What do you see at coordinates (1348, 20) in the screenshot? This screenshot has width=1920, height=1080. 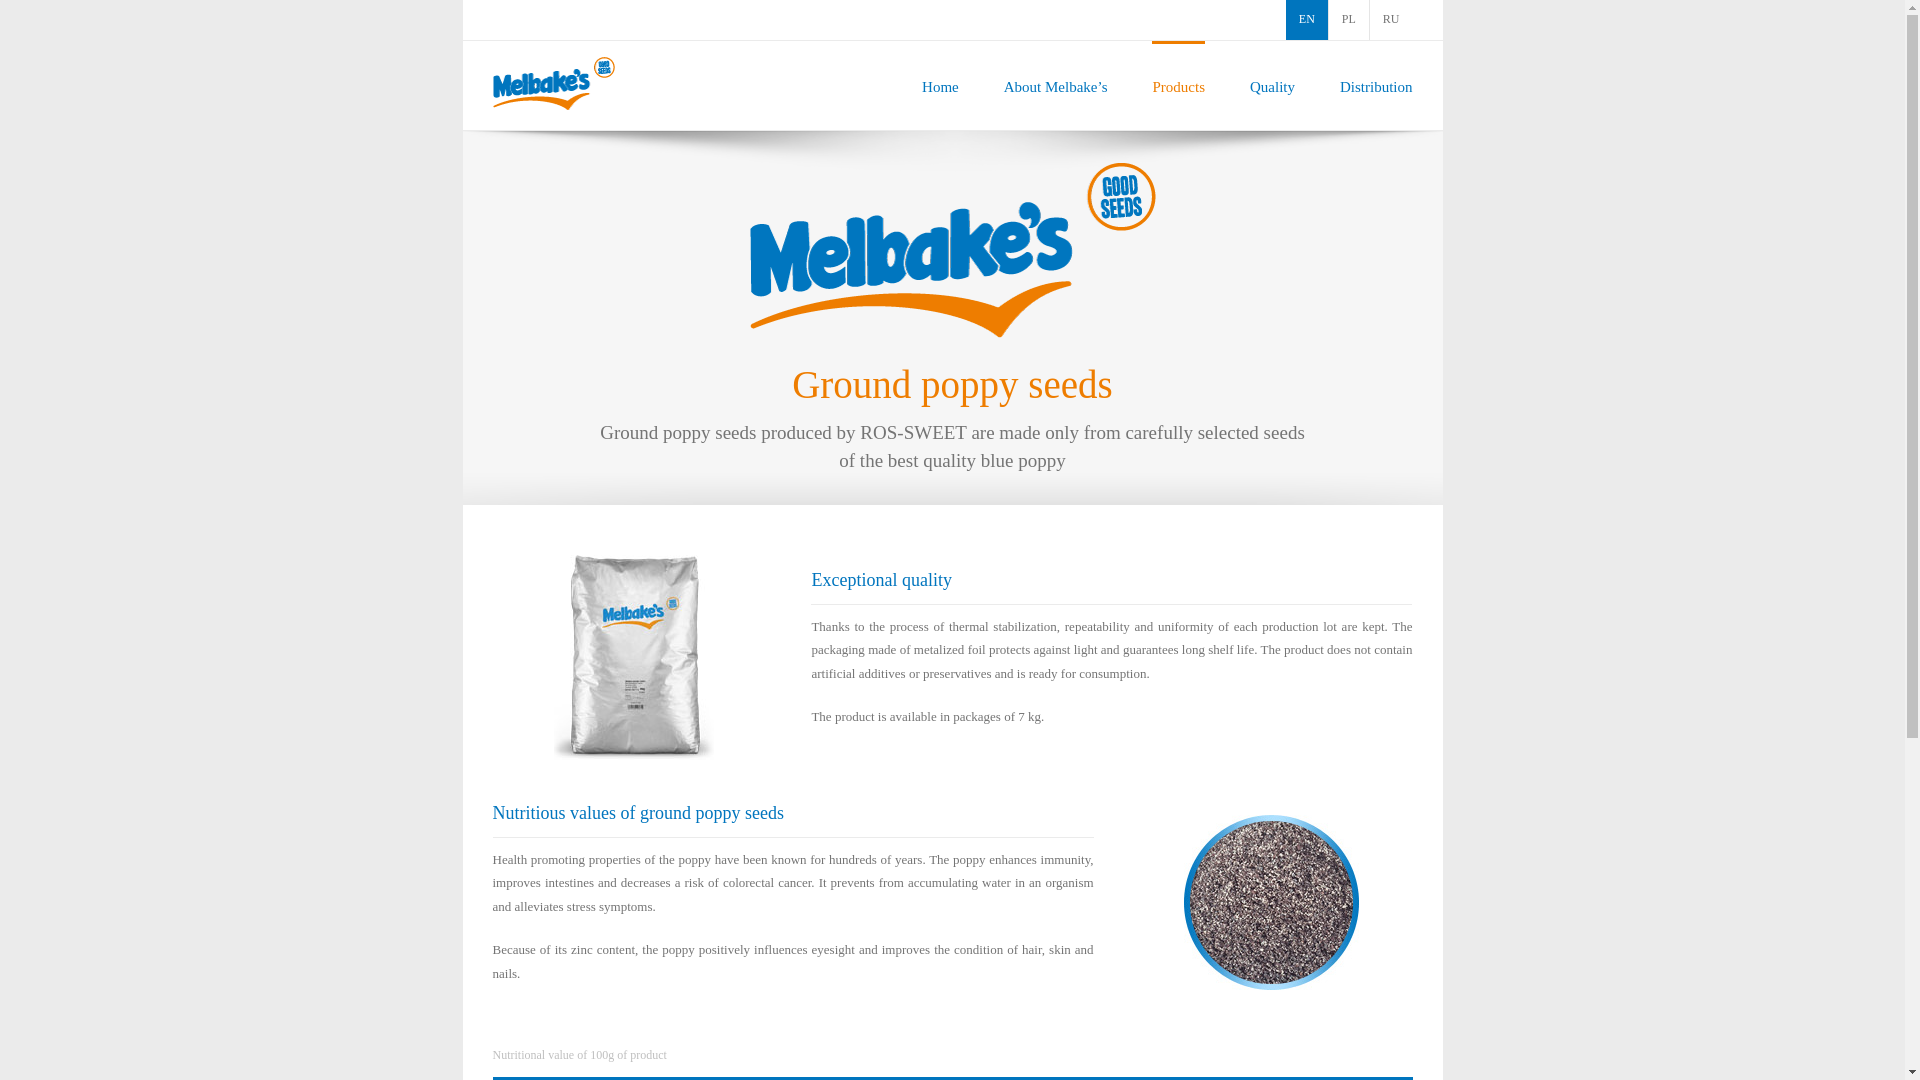 I see `PL` at bounding box center [1348, 20].